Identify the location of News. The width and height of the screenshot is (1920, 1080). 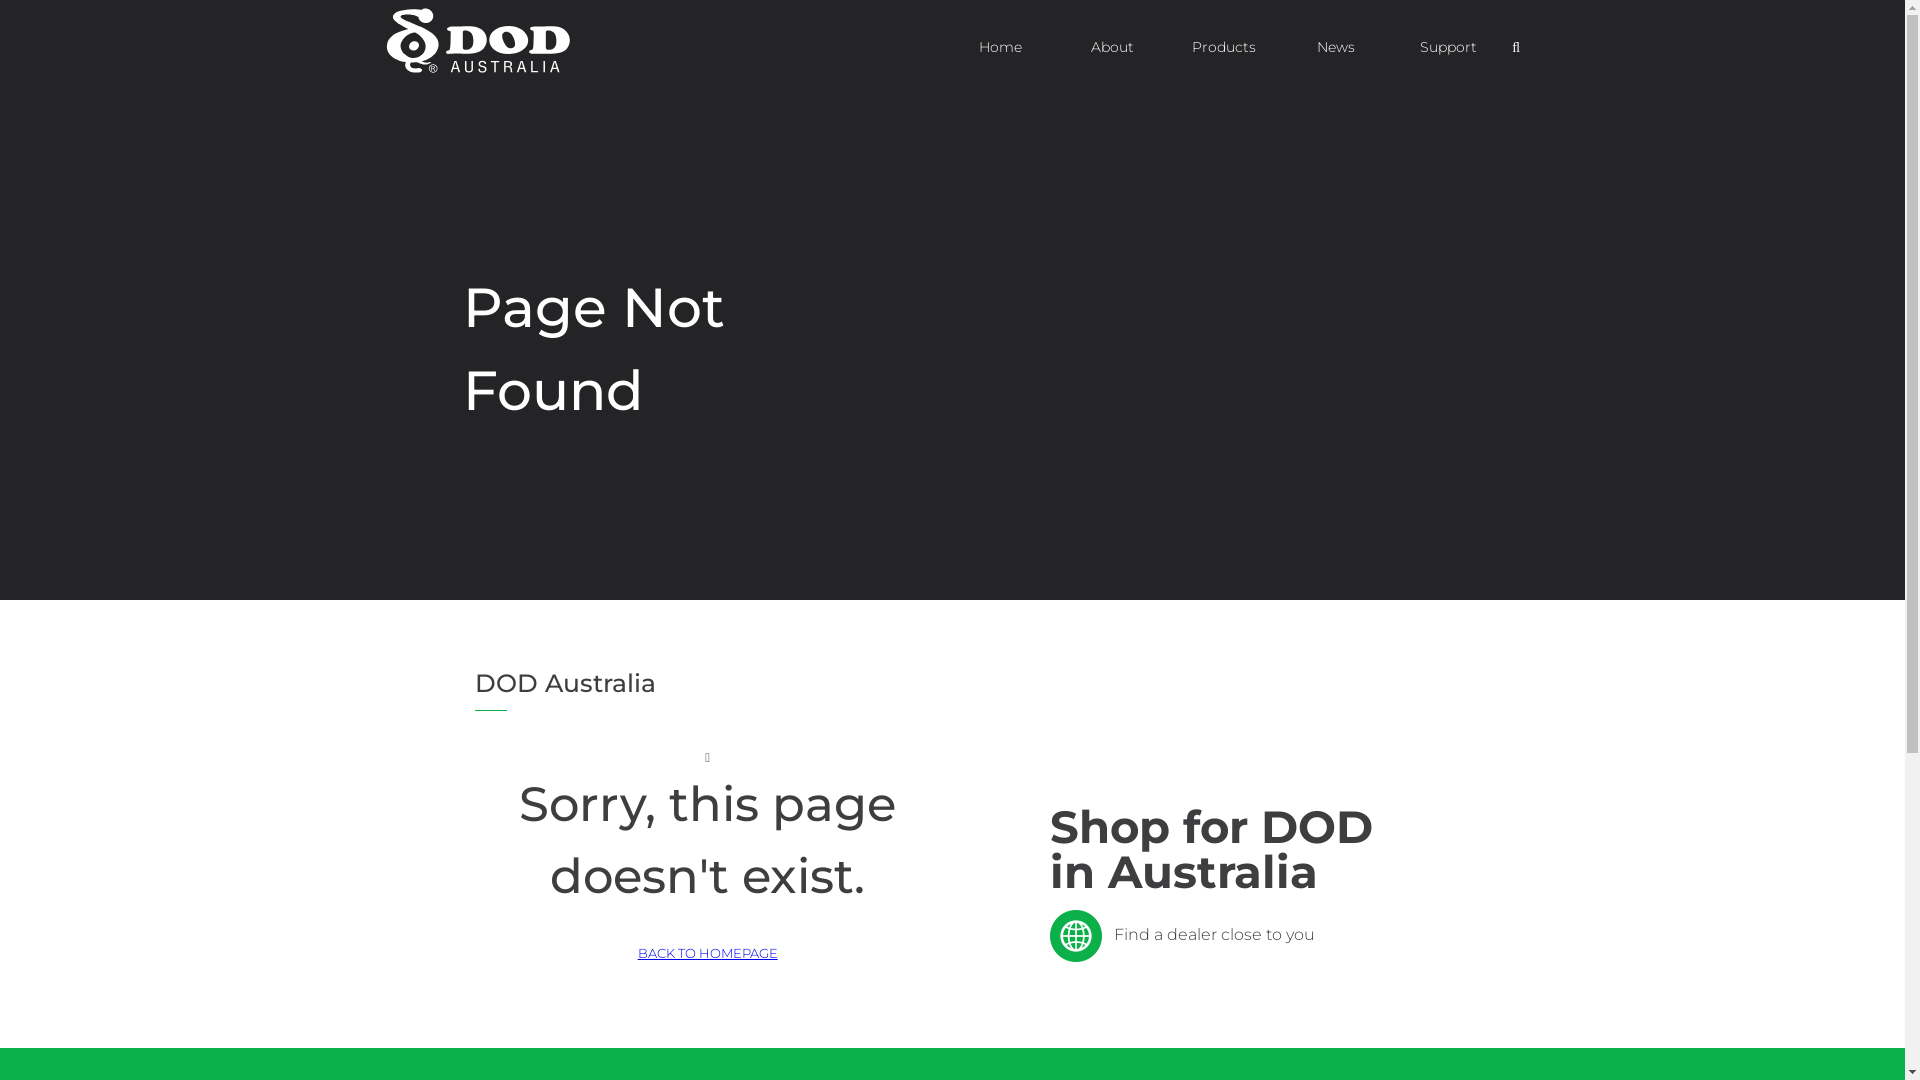
(1336, 46).